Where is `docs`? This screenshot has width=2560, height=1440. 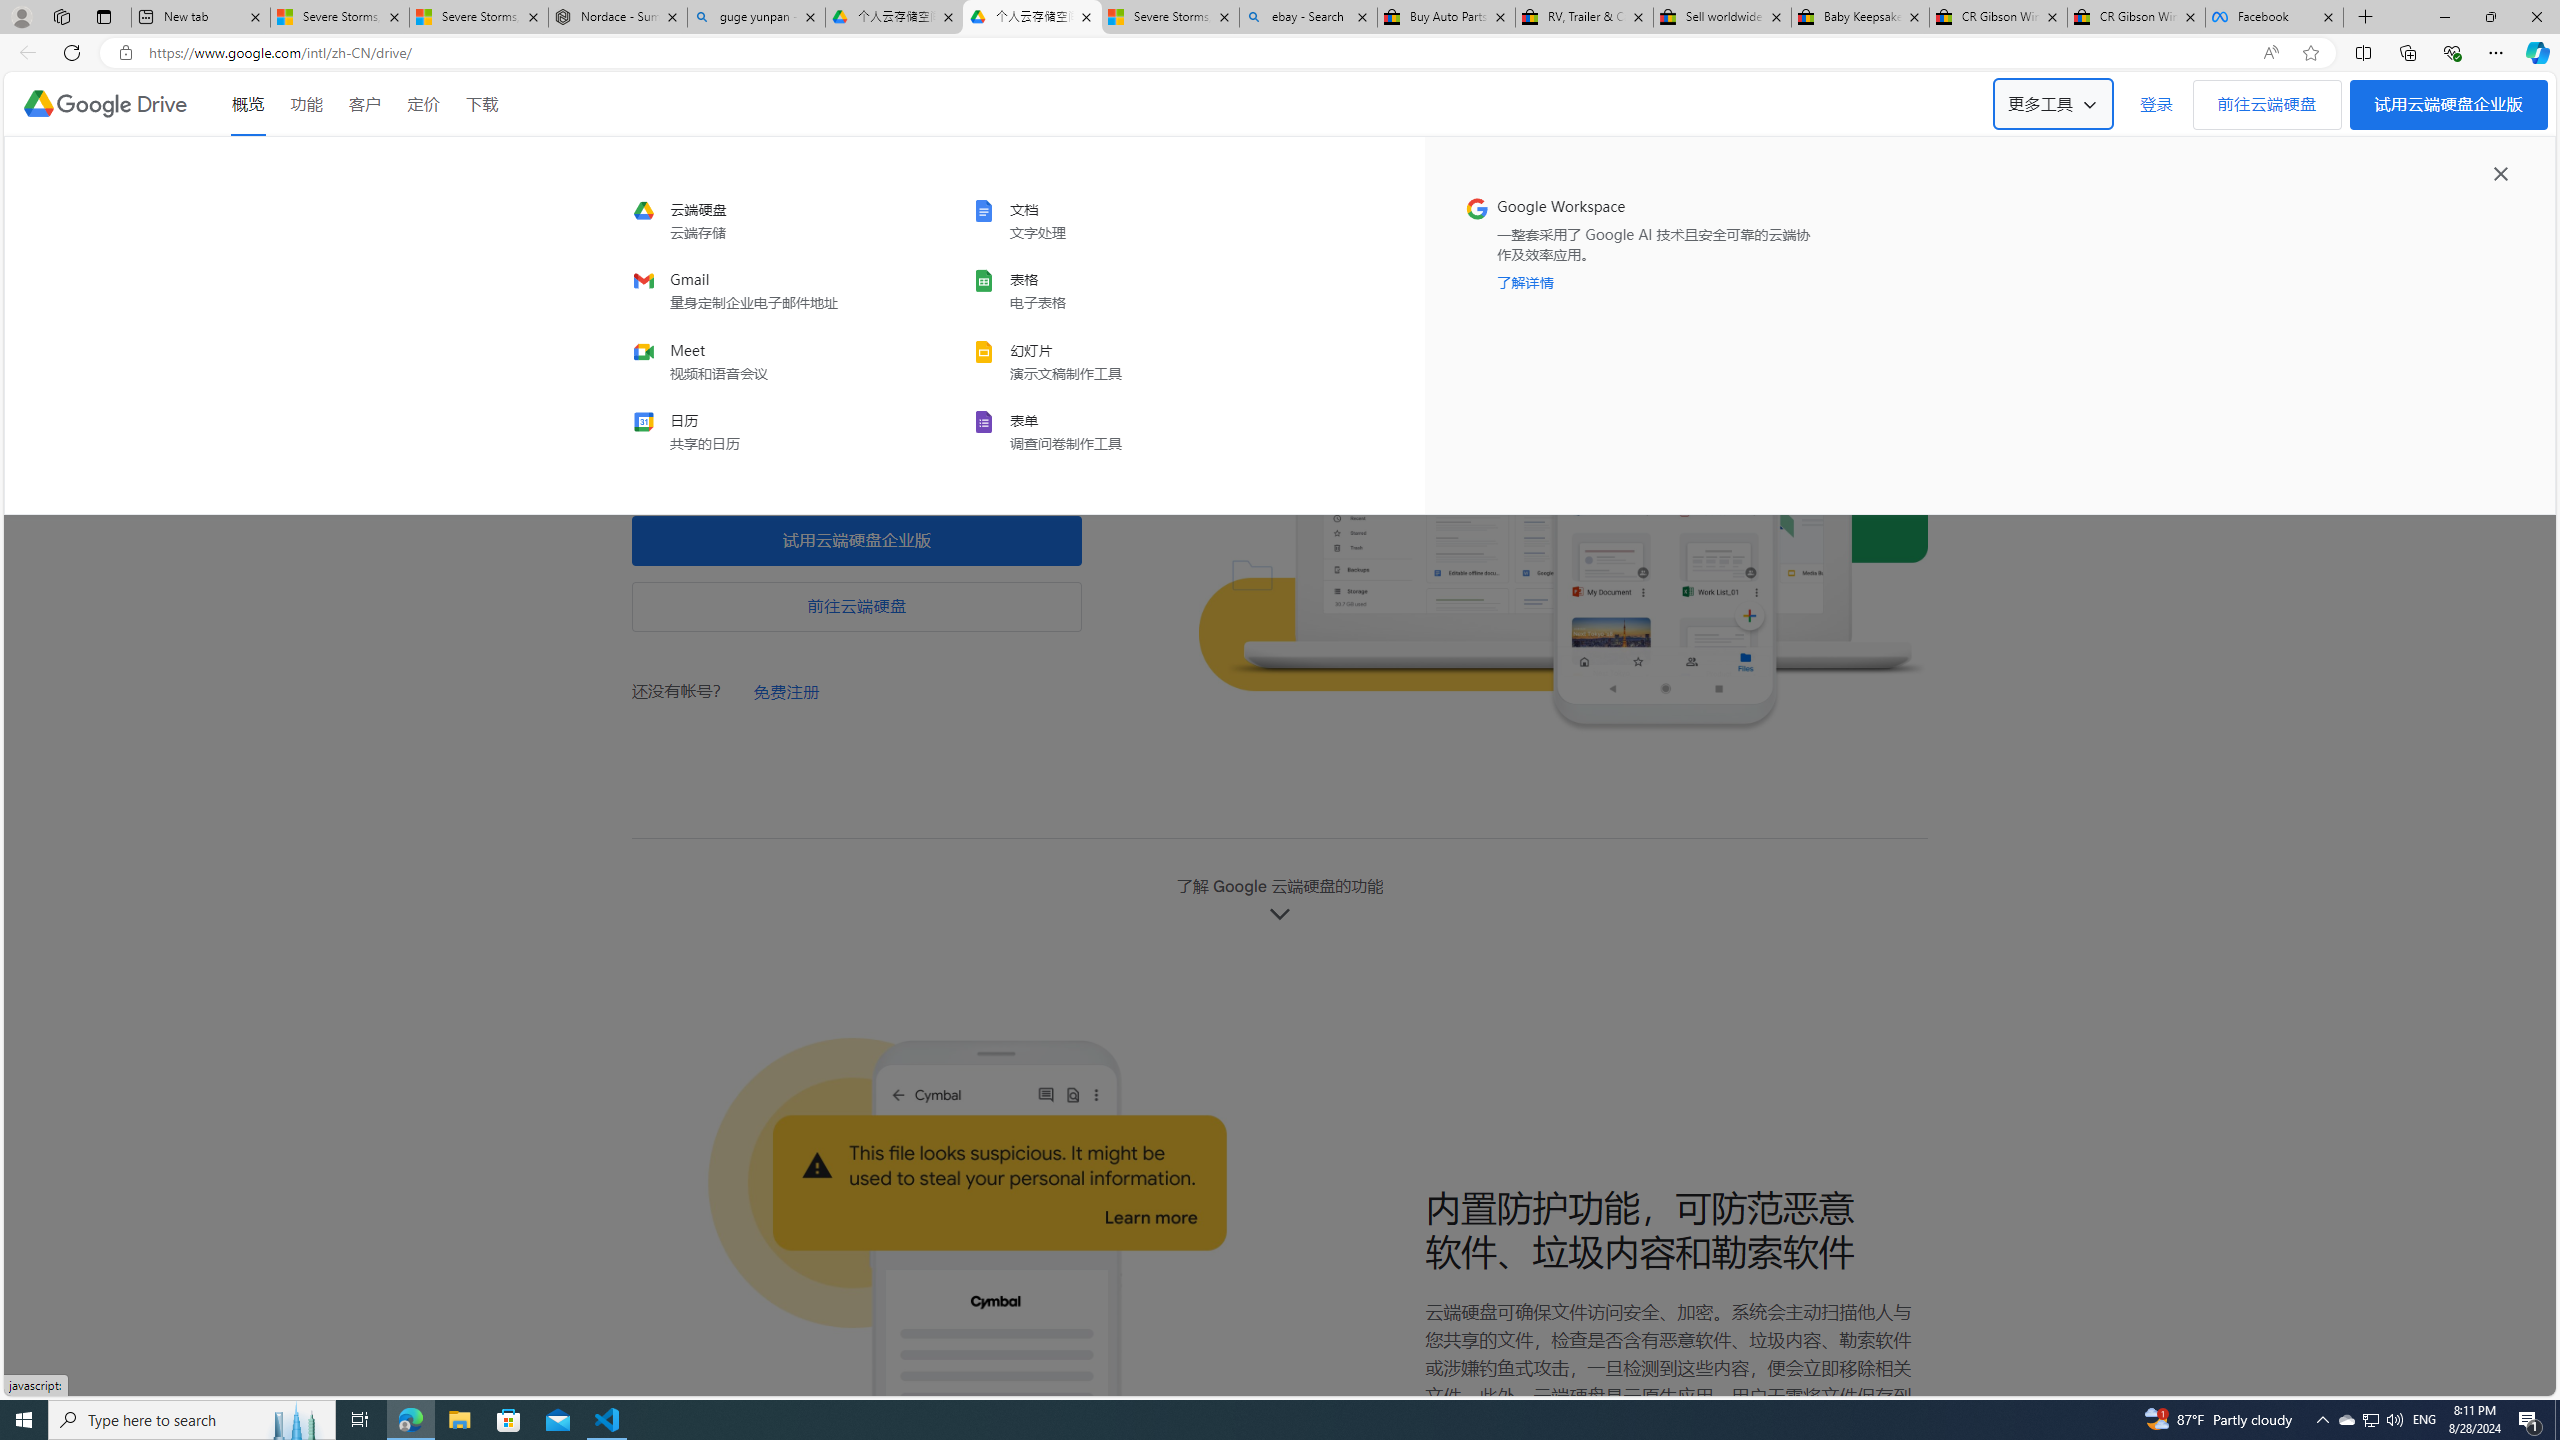 docs is located at coordinates (1104, 220).